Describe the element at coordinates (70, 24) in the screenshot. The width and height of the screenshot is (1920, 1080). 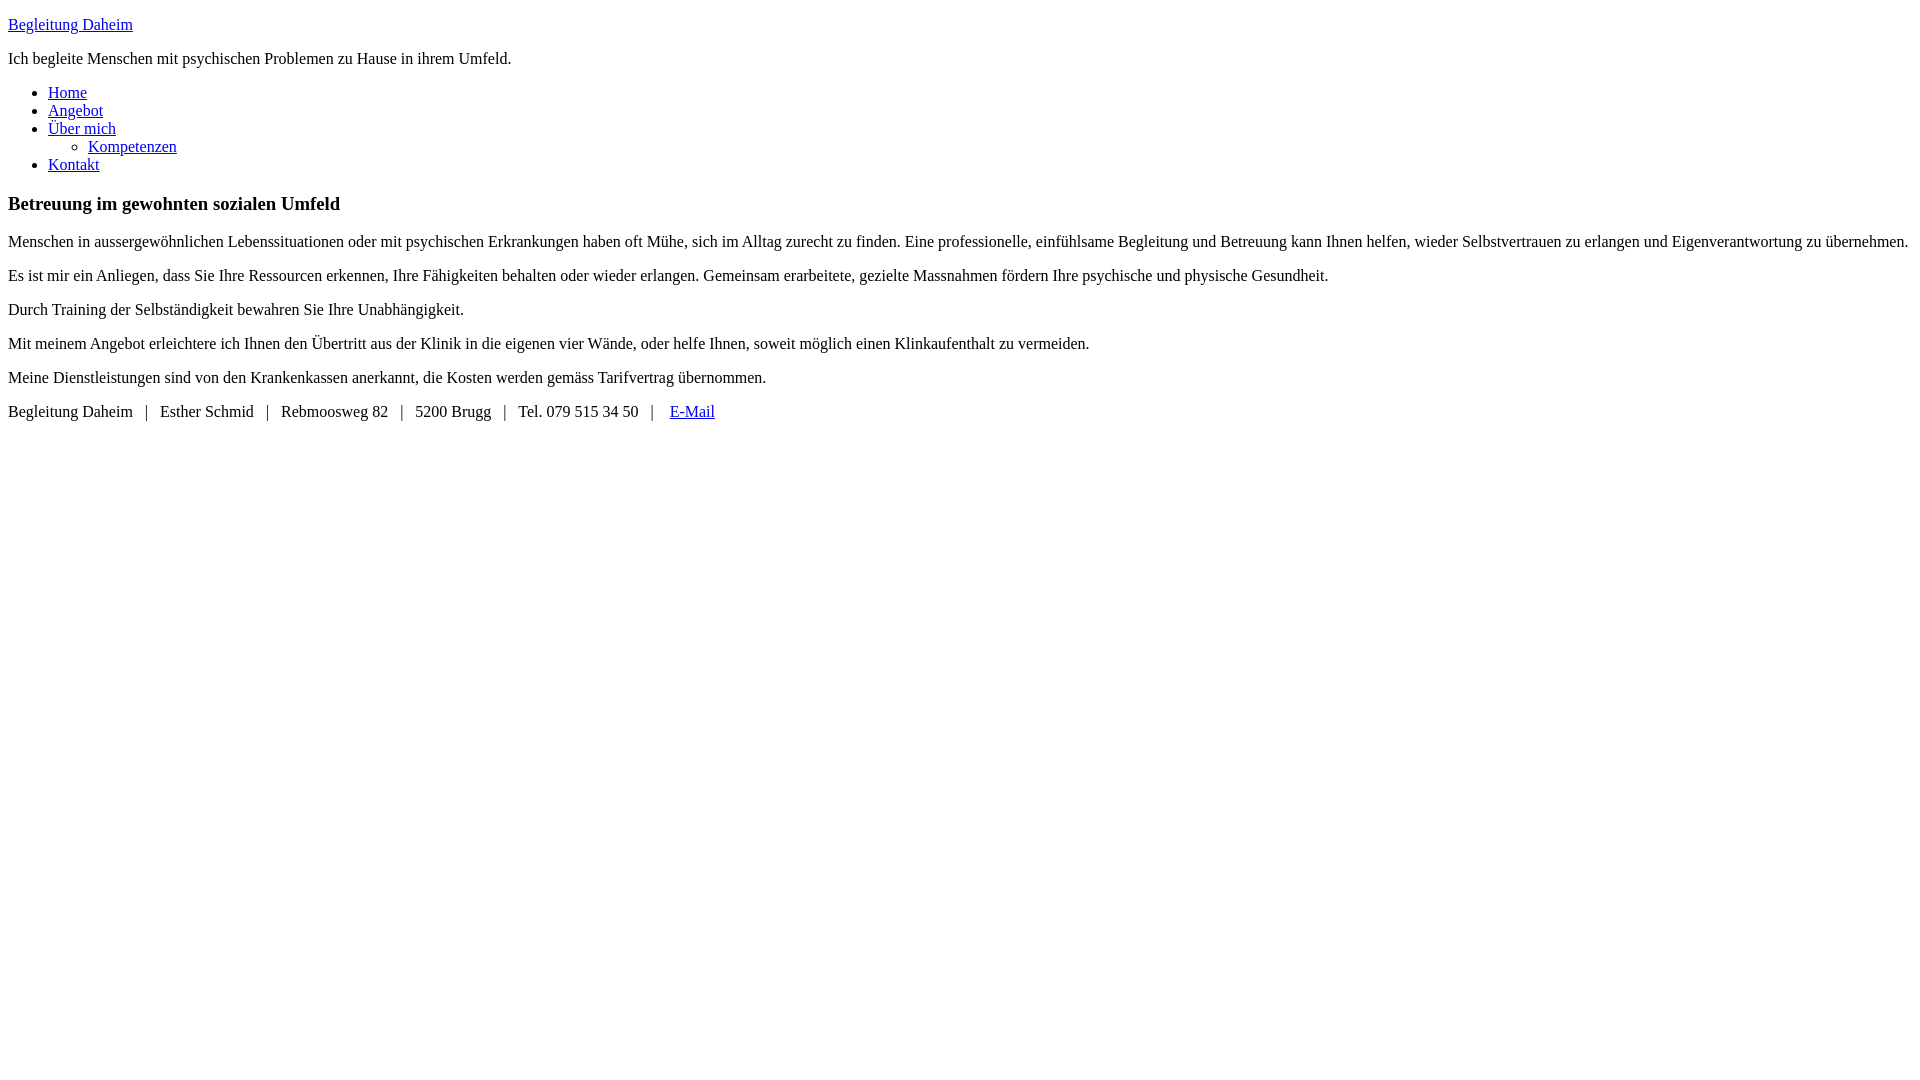
I see `Begleitung Daheim` at that location.